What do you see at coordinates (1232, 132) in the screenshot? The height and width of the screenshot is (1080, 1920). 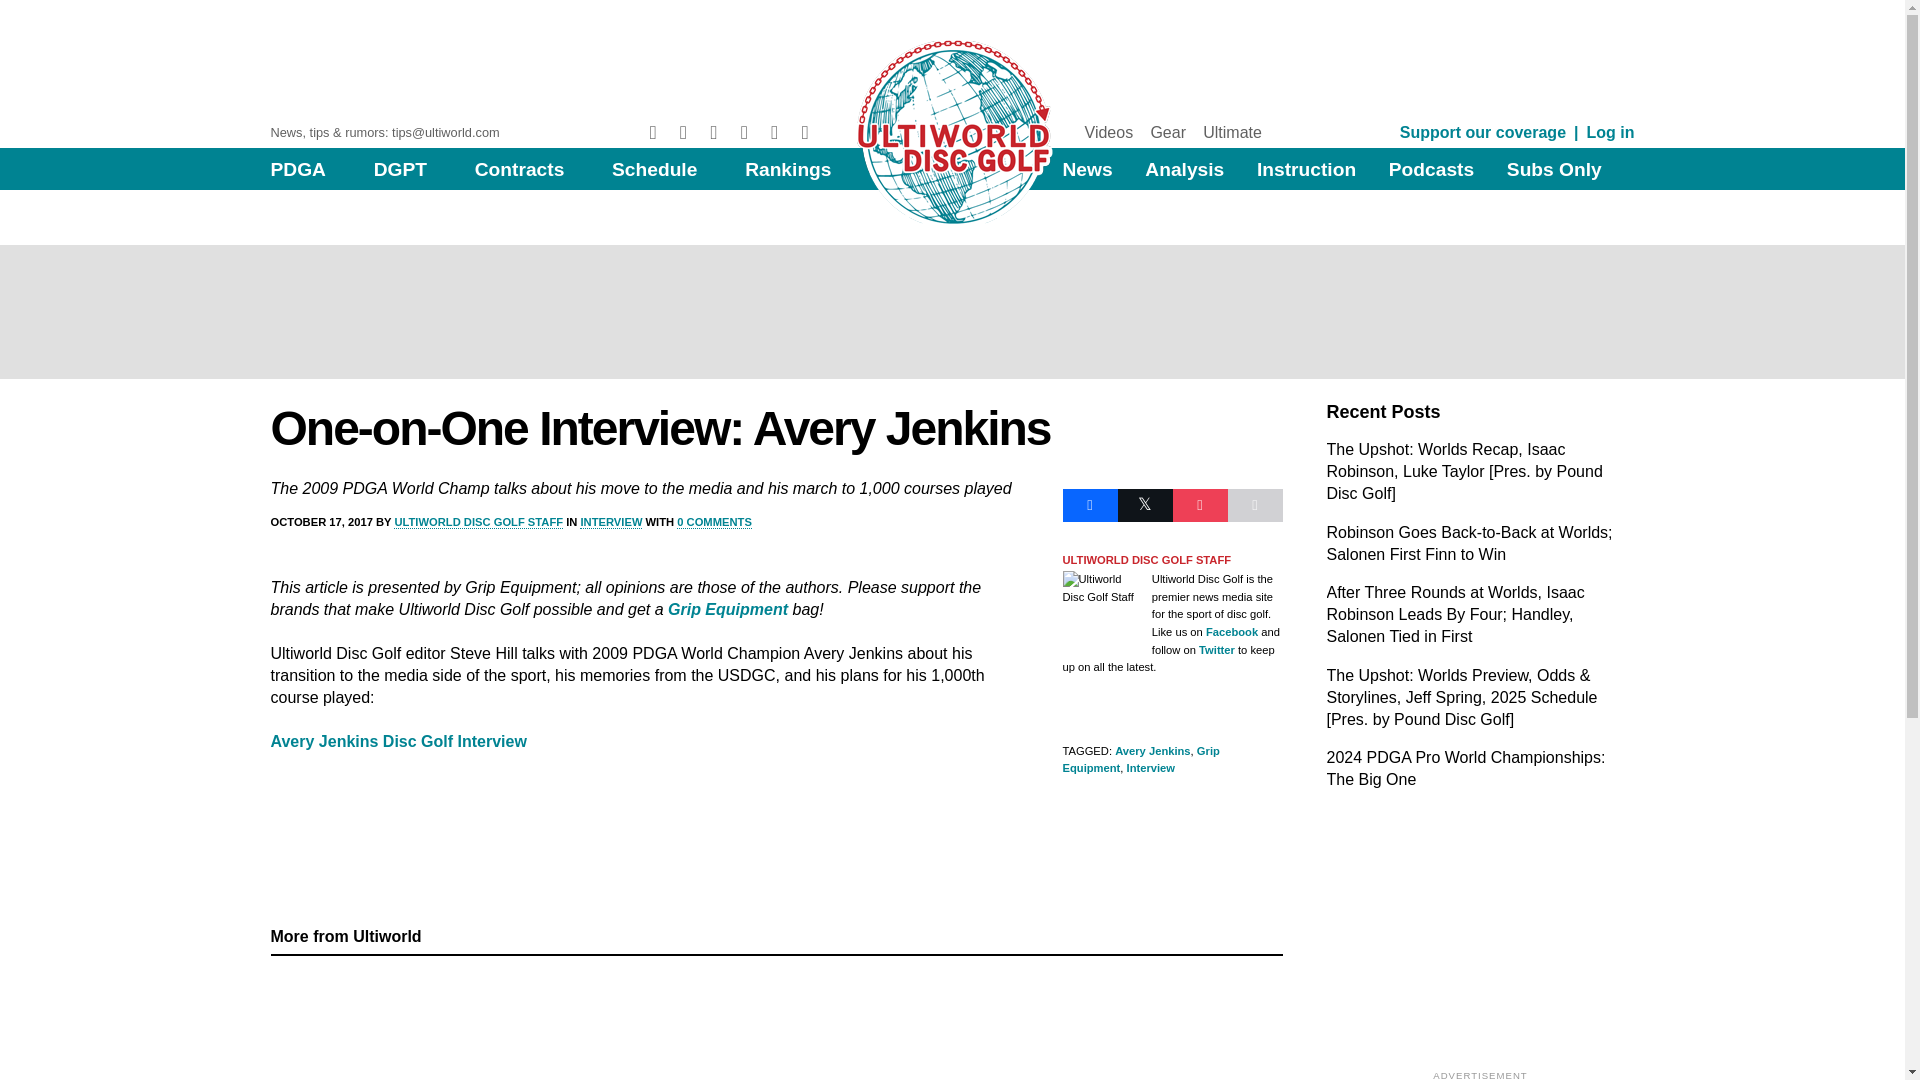 I see `Ultimate` at bounding box center [1232, 132].